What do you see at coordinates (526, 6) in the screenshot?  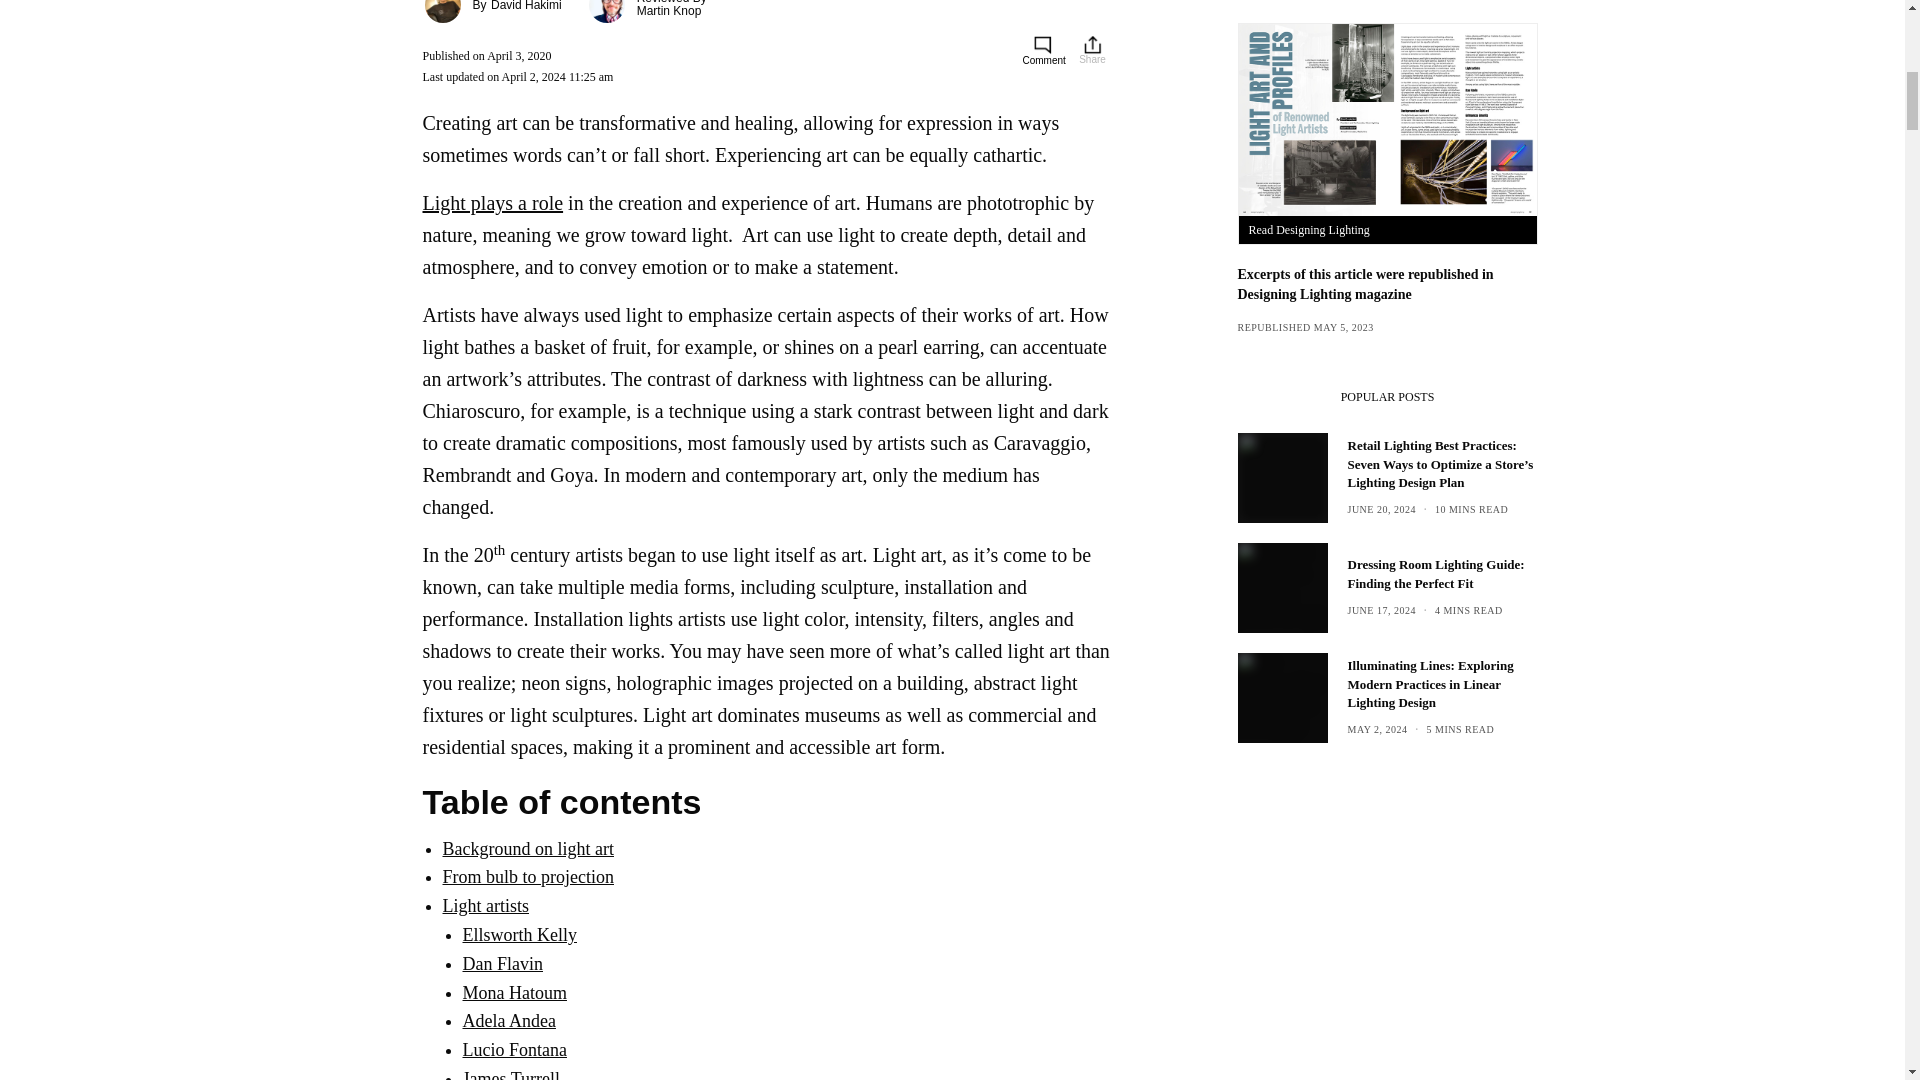 I see `David Hakimi` at bounding box center [526, 6].